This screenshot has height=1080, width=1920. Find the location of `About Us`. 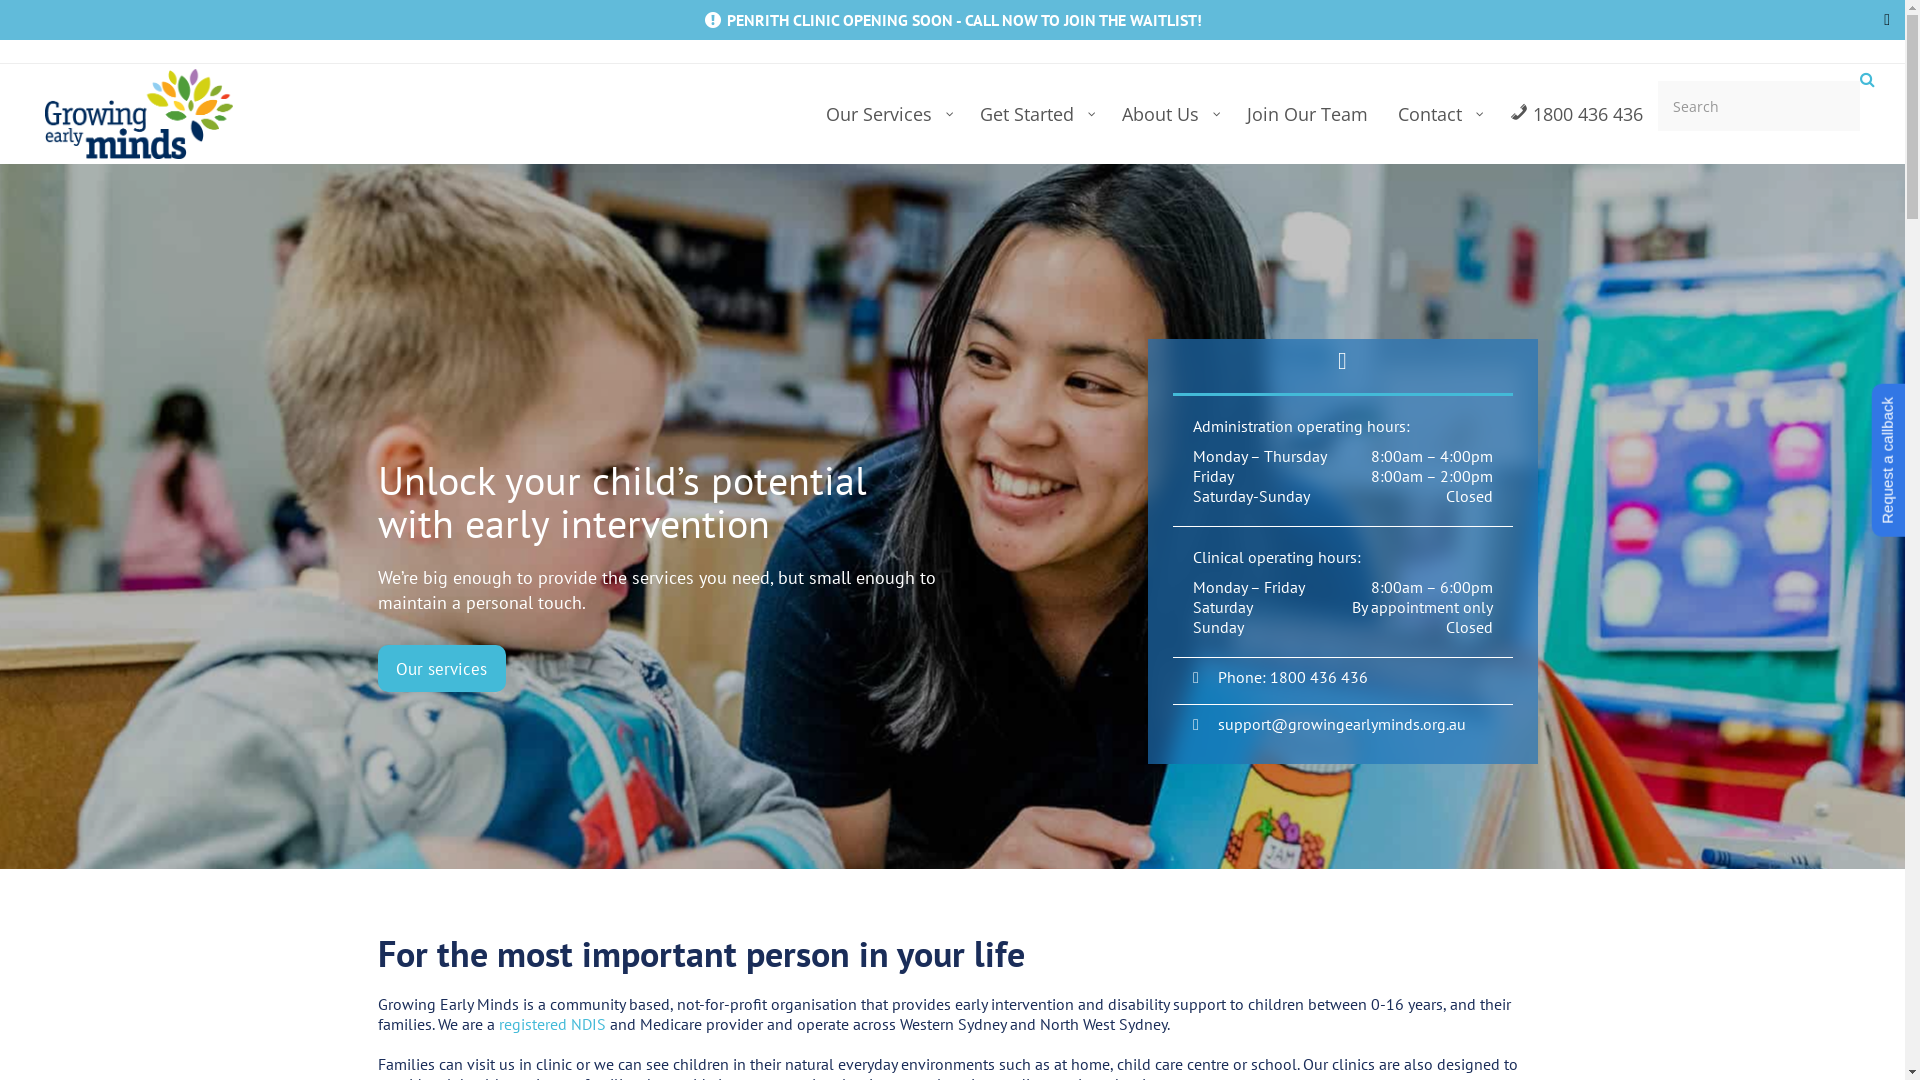

About Us is located at coordinates (1170, 114).